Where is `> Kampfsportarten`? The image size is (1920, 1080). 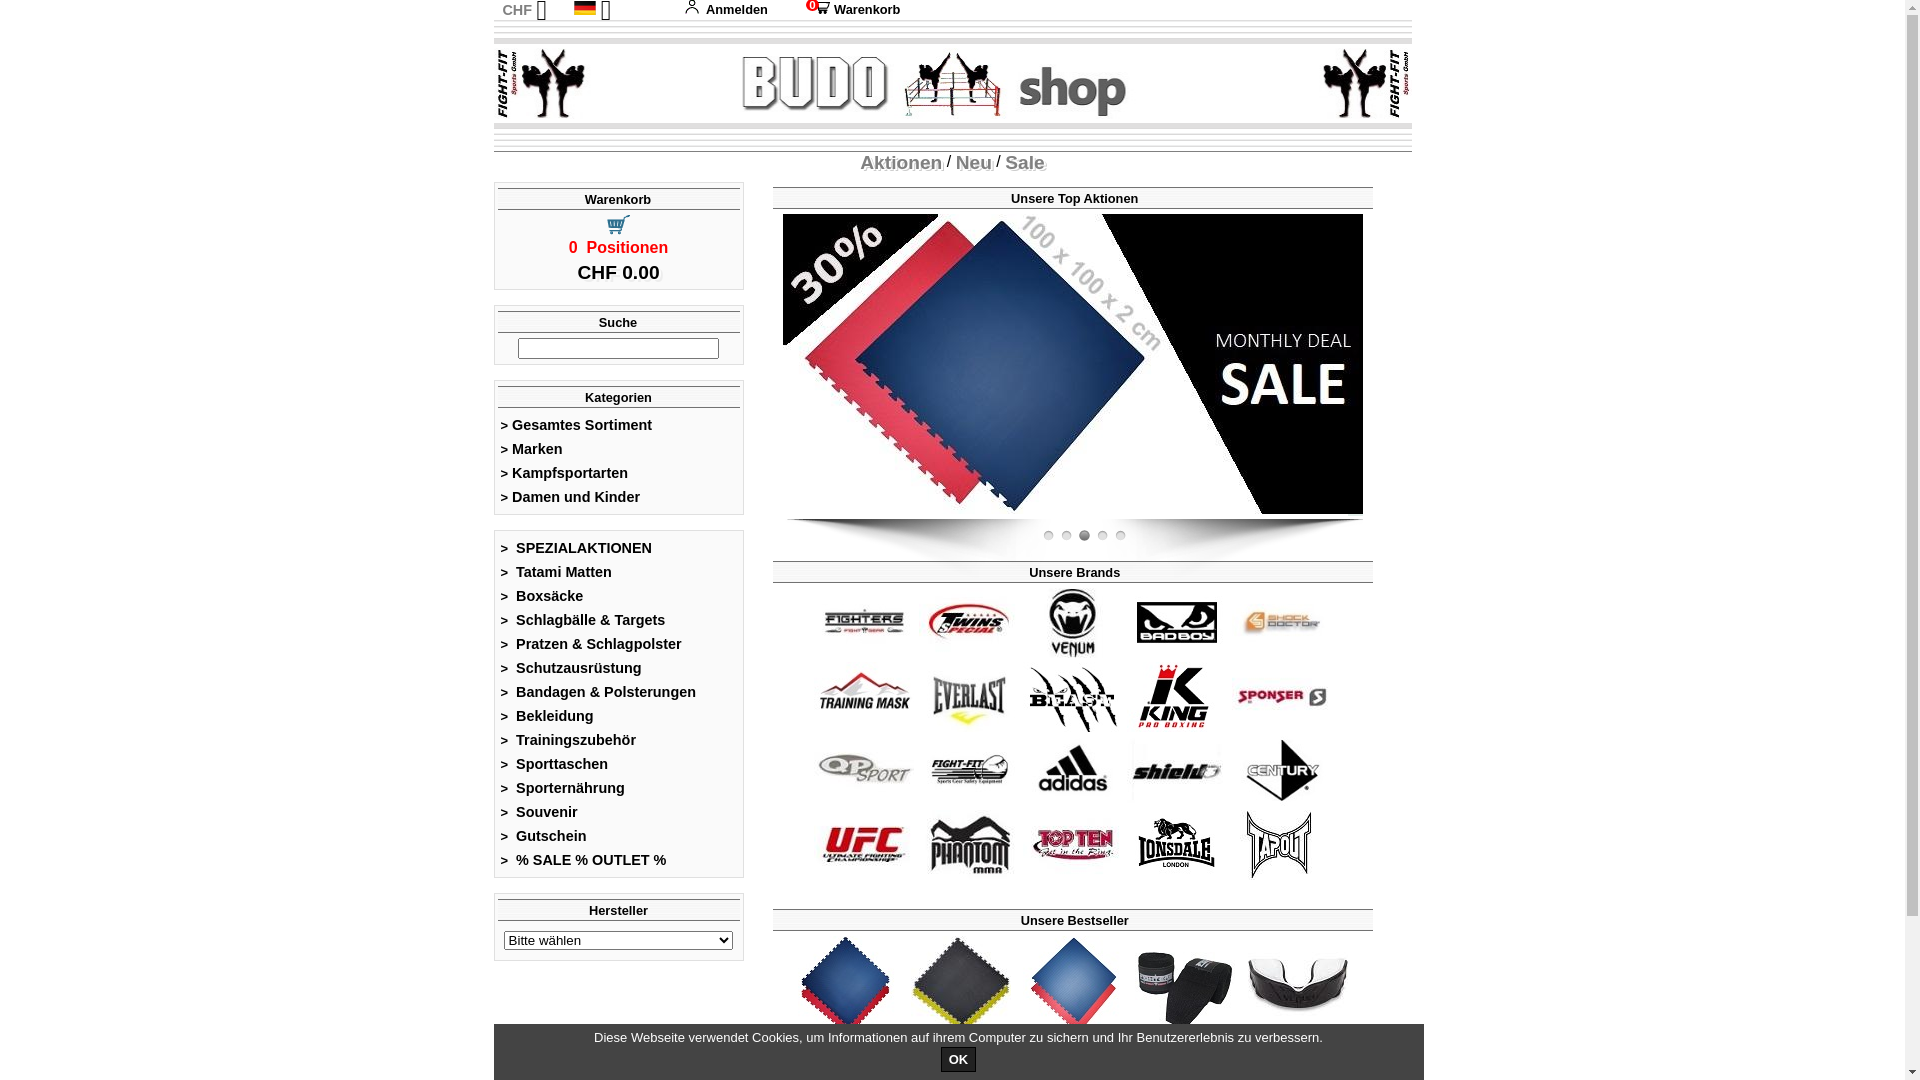 > Kampfsportarten is located at coordinates (564, 473).